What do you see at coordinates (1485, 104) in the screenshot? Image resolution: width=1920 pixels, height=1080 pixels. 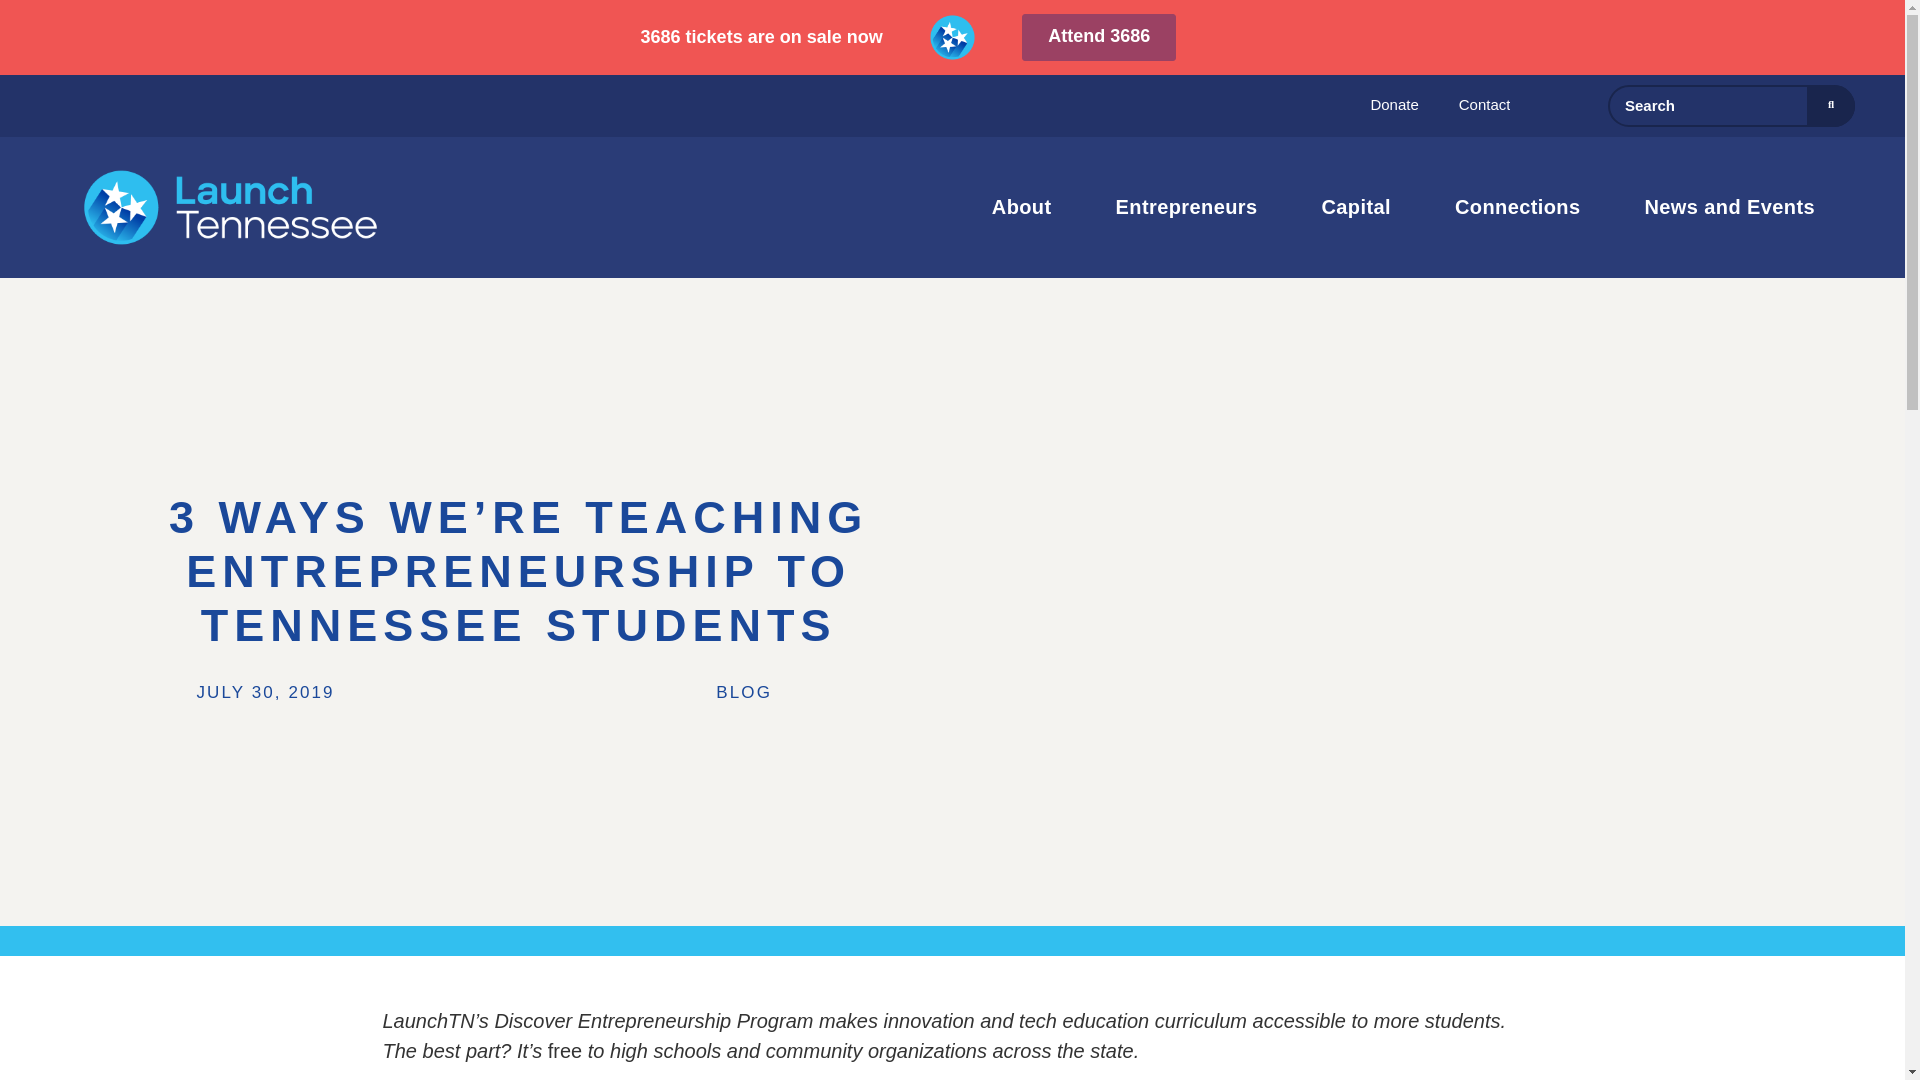 I see `Contact` at bounding box center [1485, 104].